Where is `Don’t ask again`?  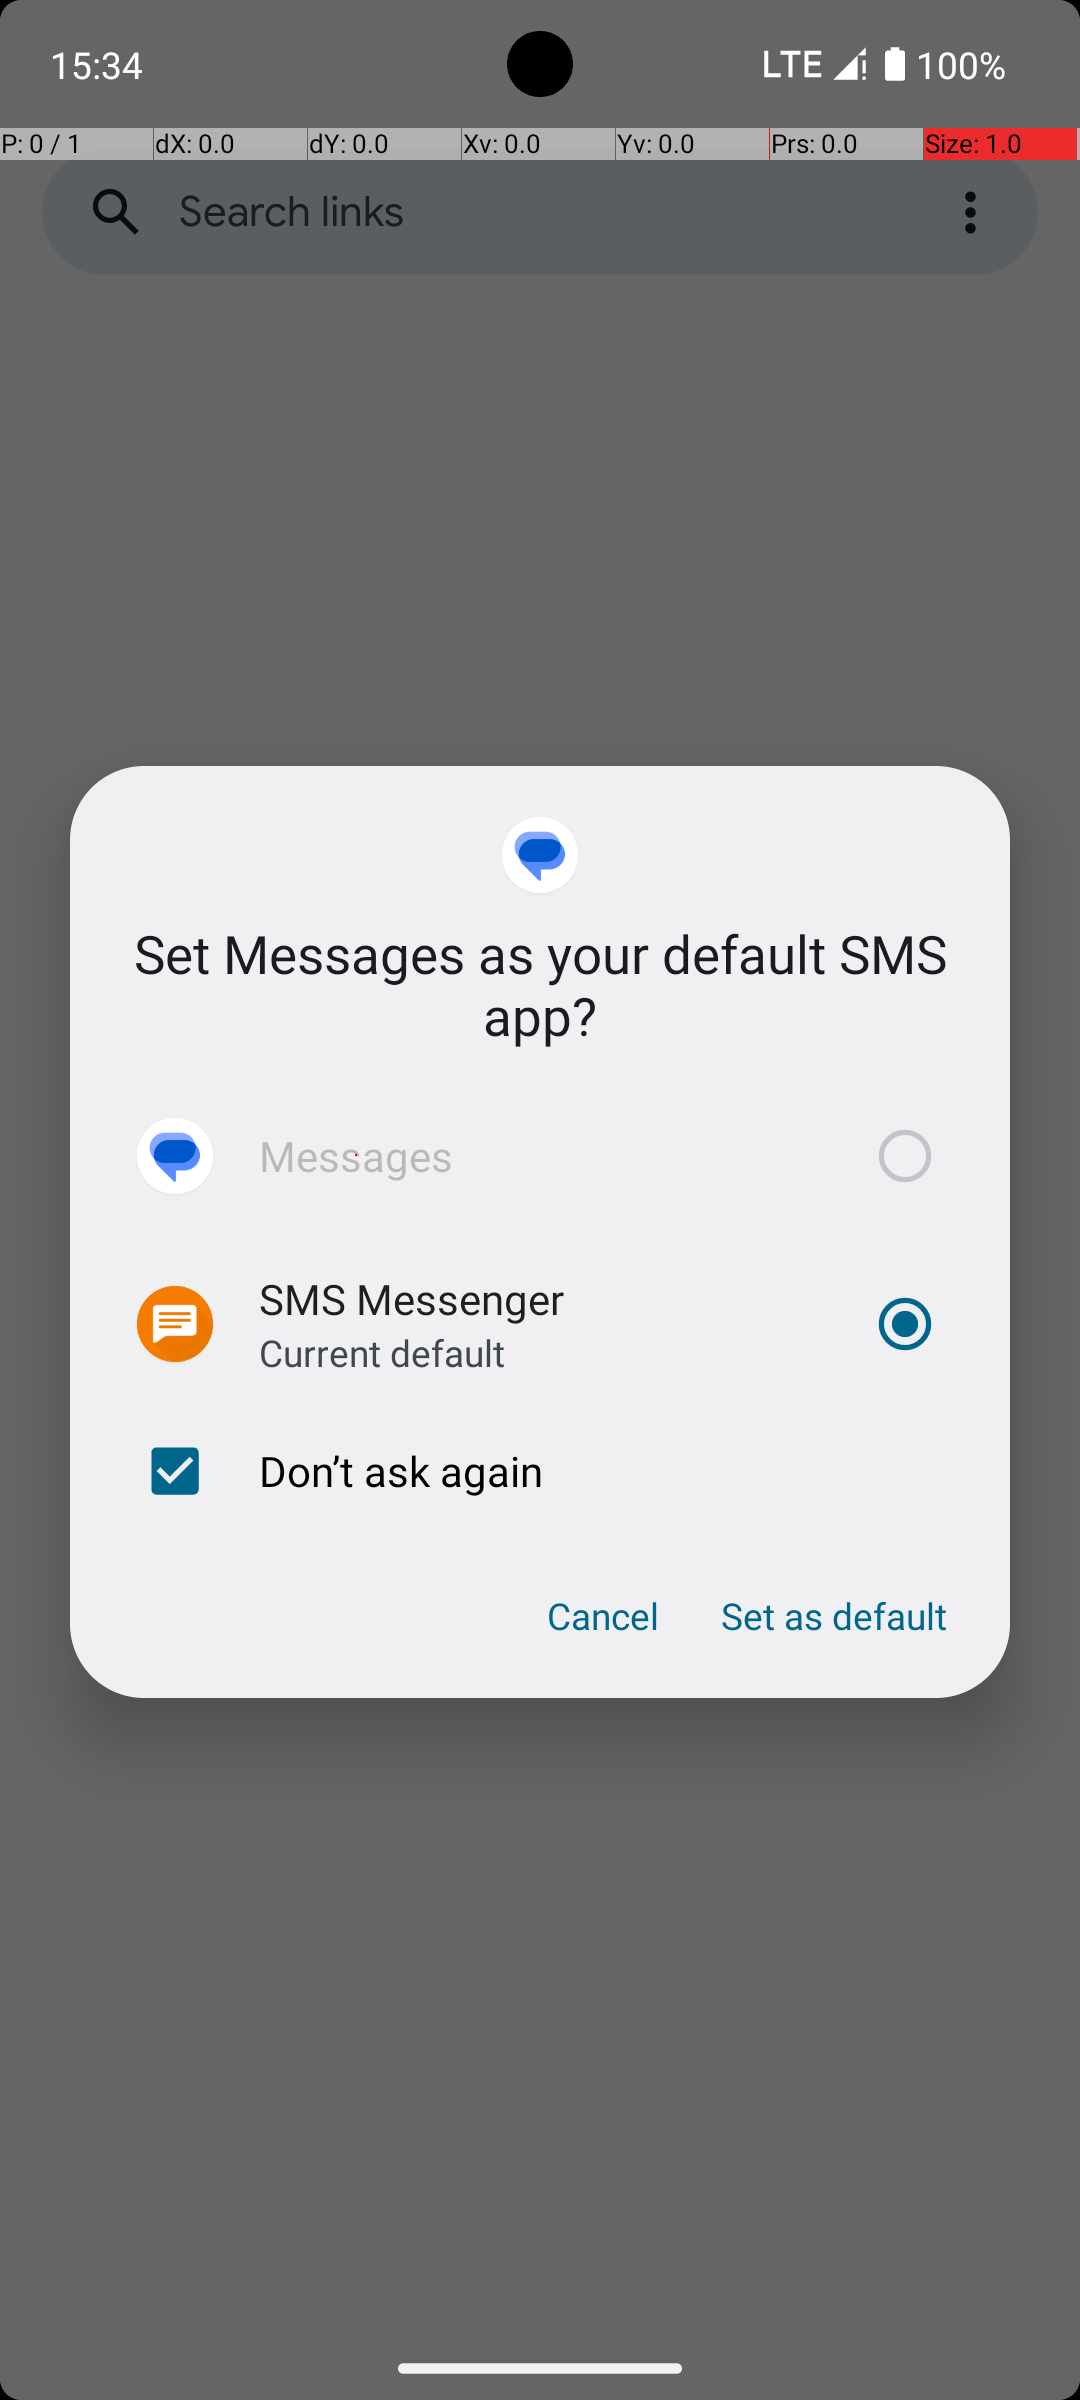
Don’t ask again is located at coordinates (540, 1471).